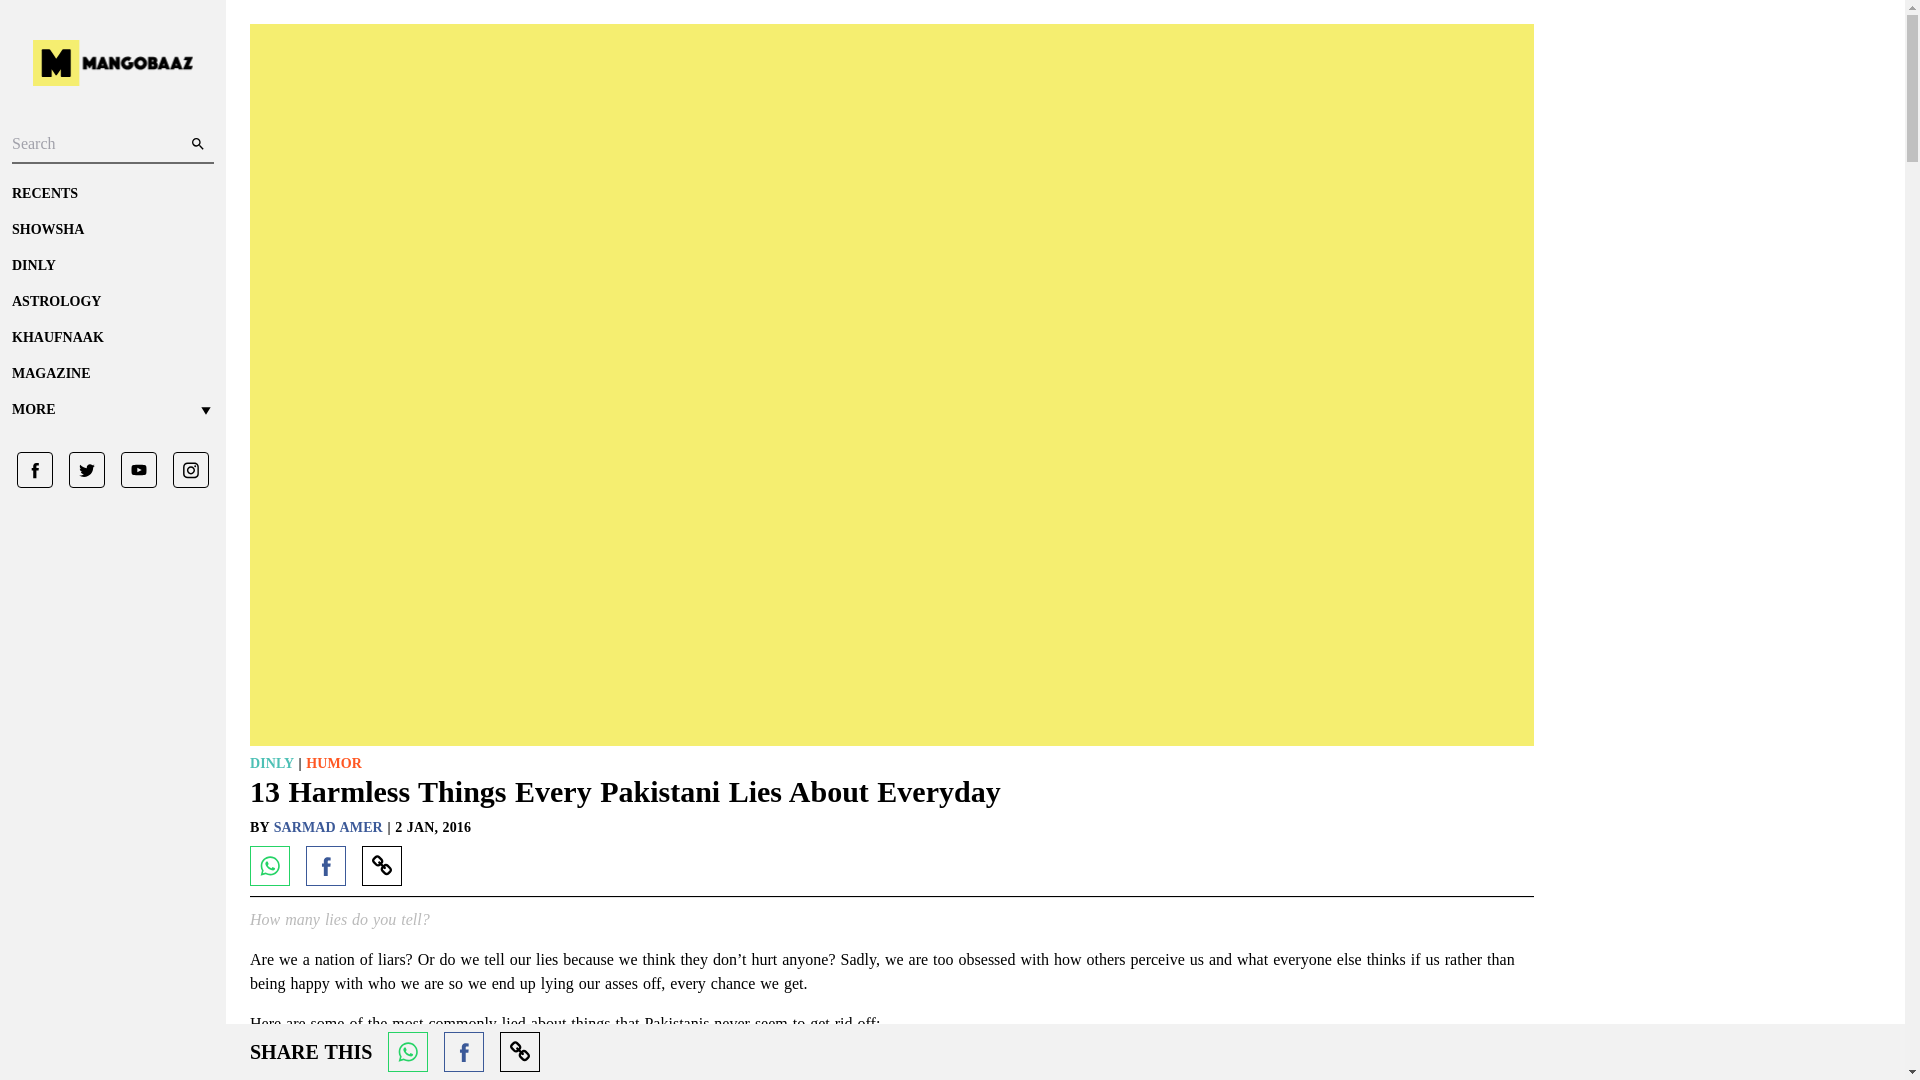 The height and width of the screenshot is (1080, 1920). What do you see at coordinates (112, 374) in the screenshot?
I see `MAGAZINE` at bounding box center [112, 374].